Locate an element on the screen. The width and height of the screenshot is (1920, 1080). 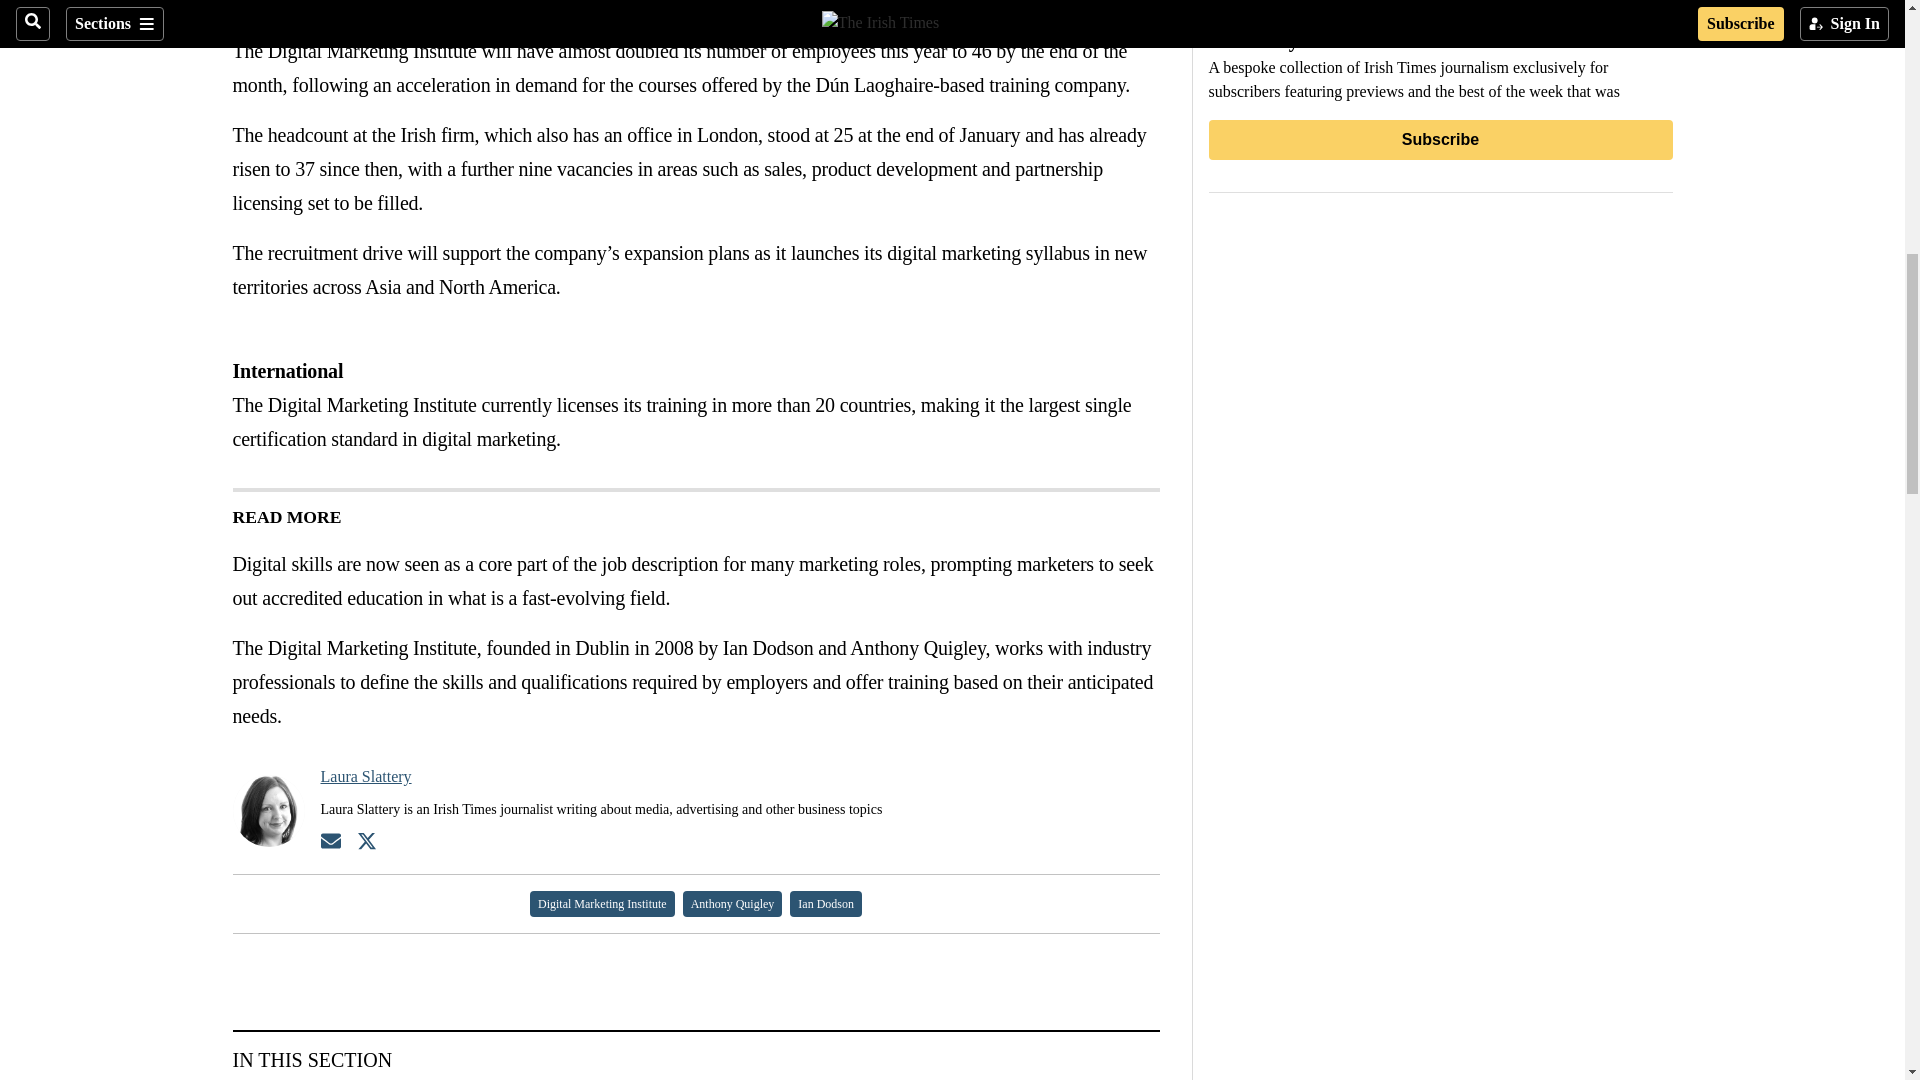
X is located at coordinates (284, 9).